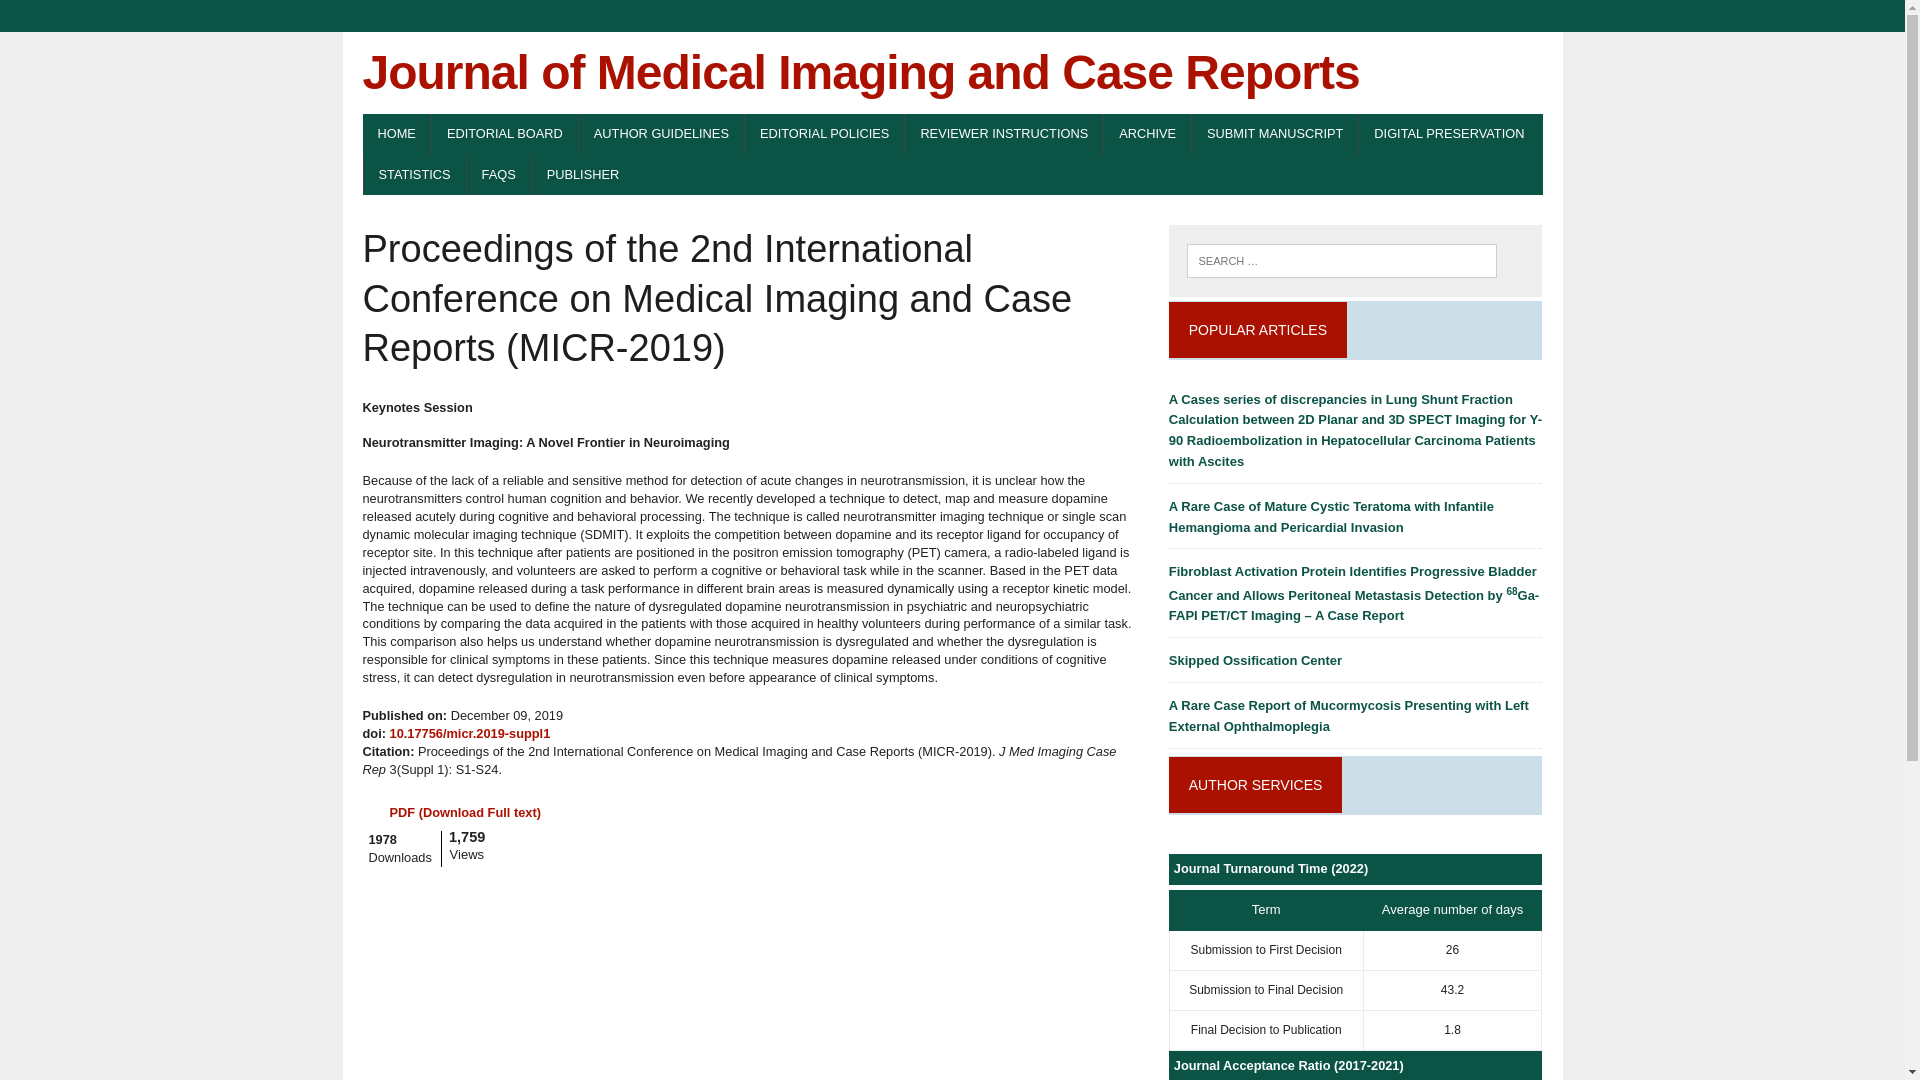 The height and width of the screenshot is (1080, 1920). What do you see at coordinates (1256, 660) in the screenshot?
I see `Skipped Ossification Center` at bounding box center [1256, 660].